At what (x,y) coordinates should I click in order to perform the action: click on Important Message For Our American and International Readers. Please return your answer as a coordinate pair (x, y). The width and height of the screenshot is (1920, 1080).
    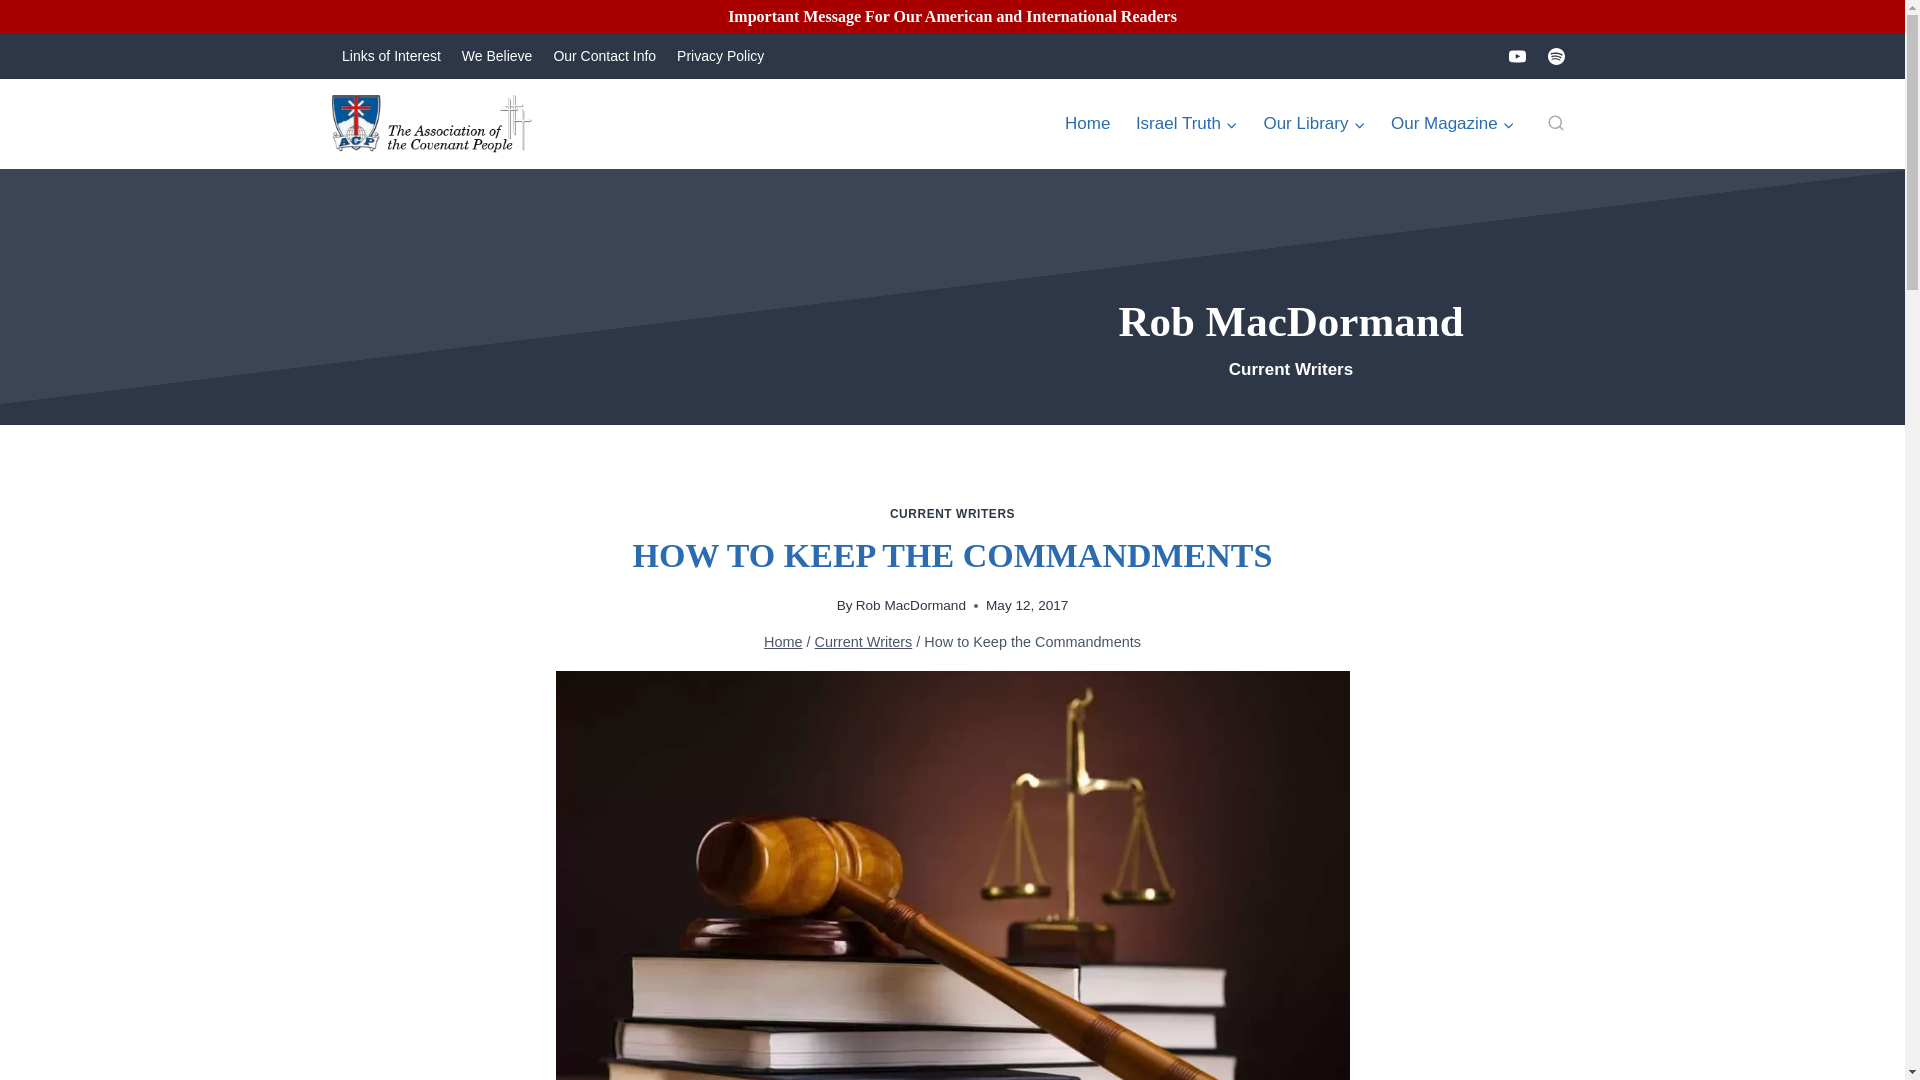
    Looking at the image, I should click on (953, 17).